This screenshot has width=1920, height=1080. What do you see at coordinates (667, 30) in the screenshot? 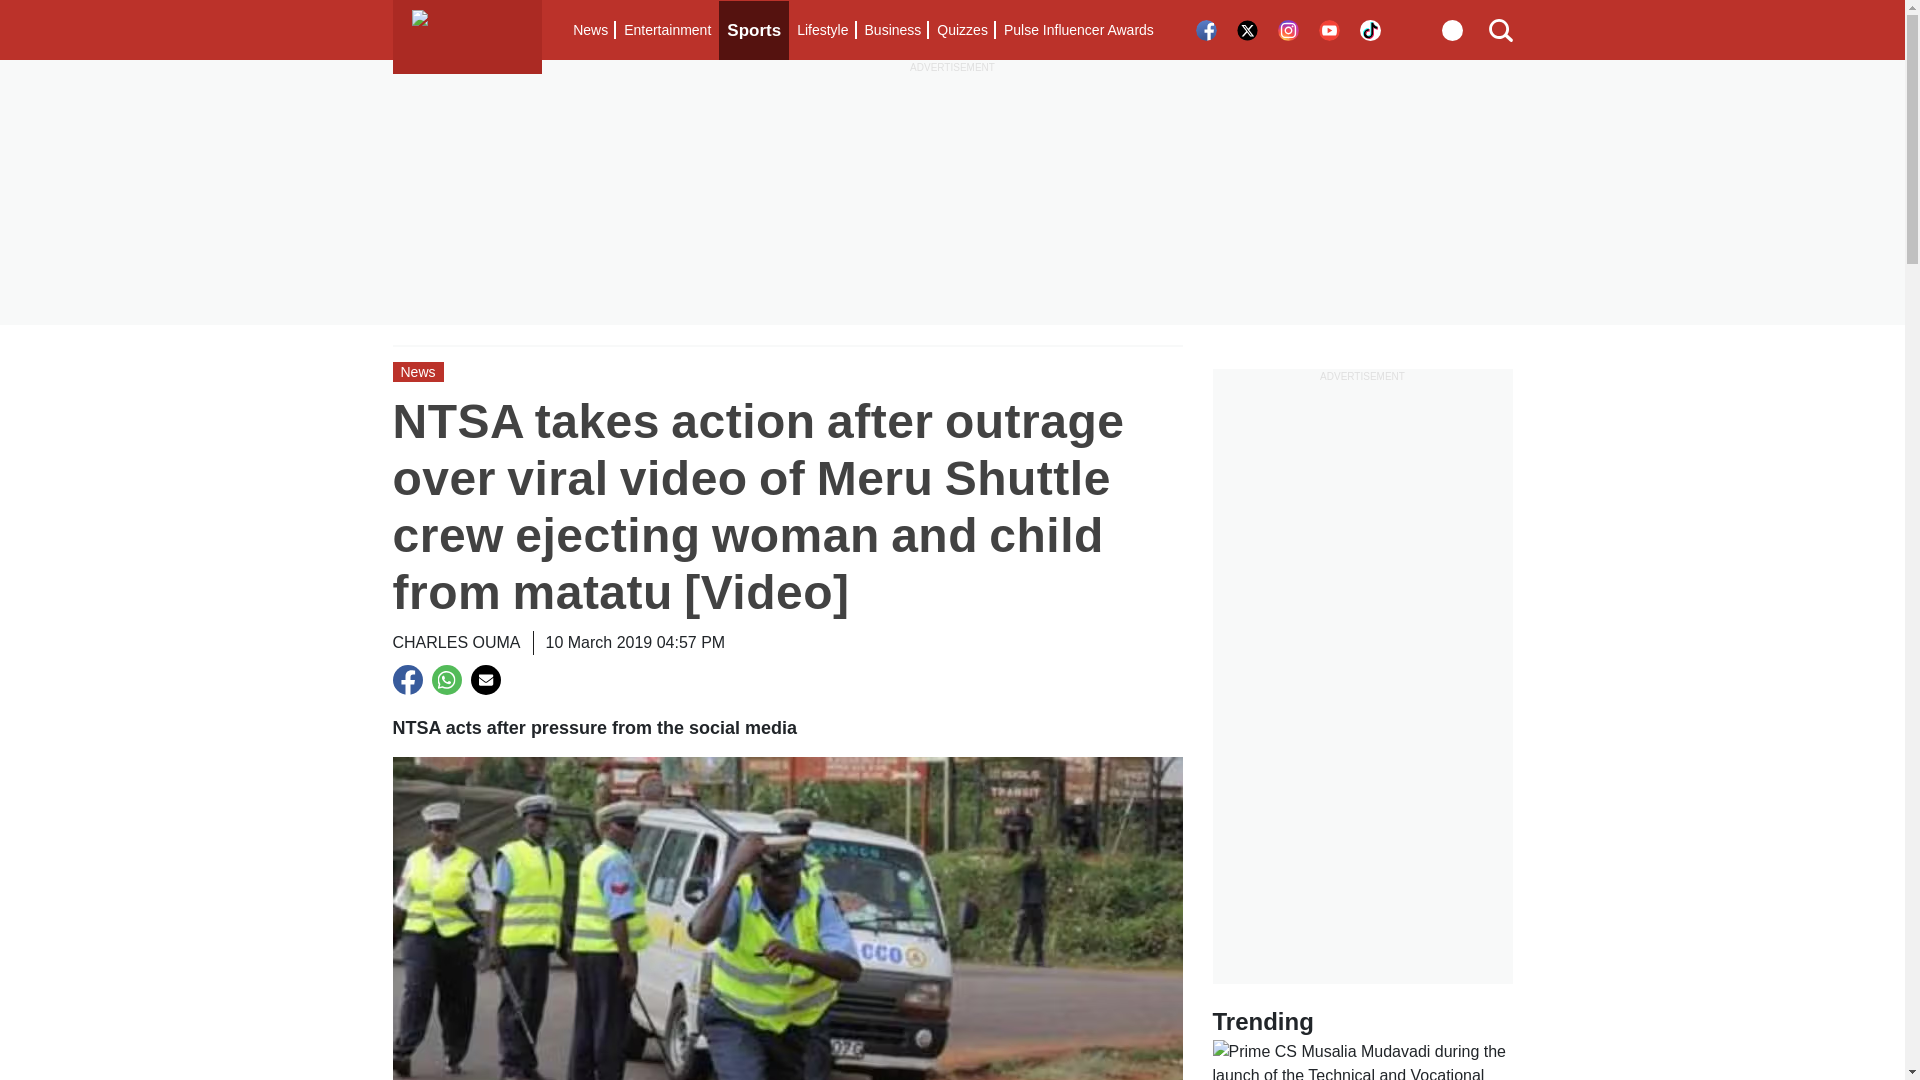
I see `Entertainment` at bounding box center [667, 30].